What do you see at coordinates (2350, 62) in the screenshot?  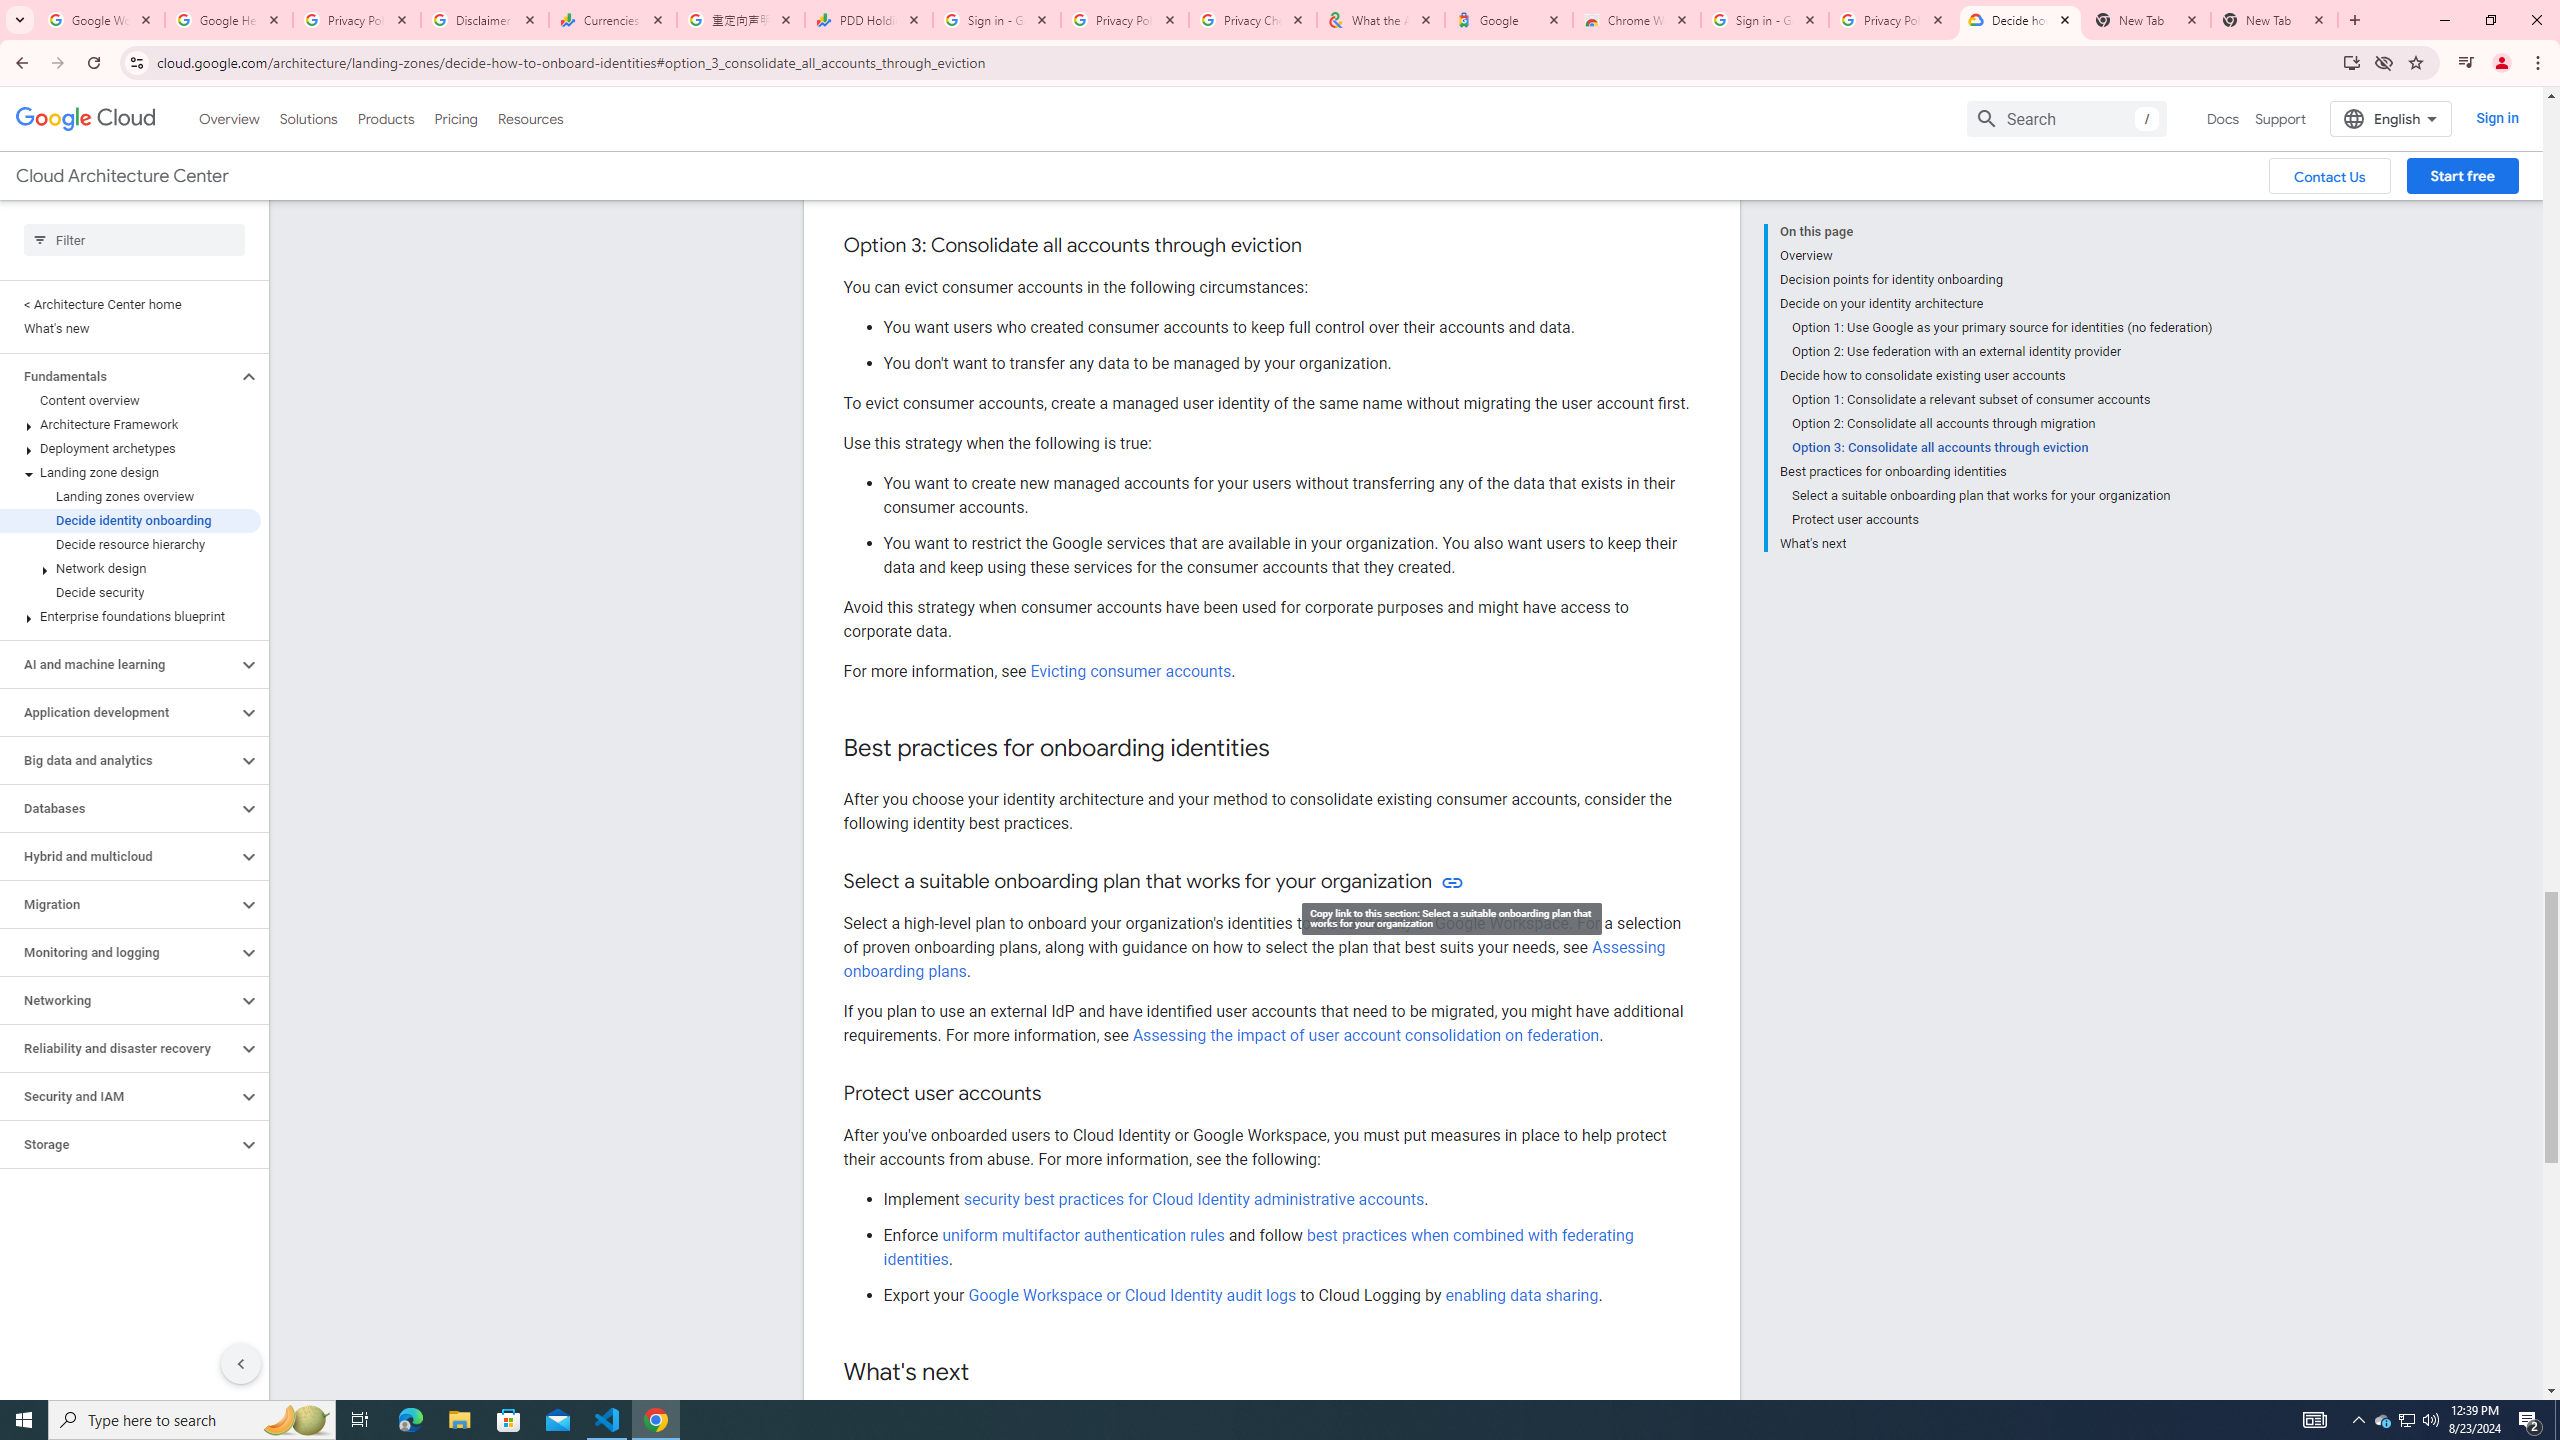 I see `Install Google Cloud` at bounding box center [2350, 62].